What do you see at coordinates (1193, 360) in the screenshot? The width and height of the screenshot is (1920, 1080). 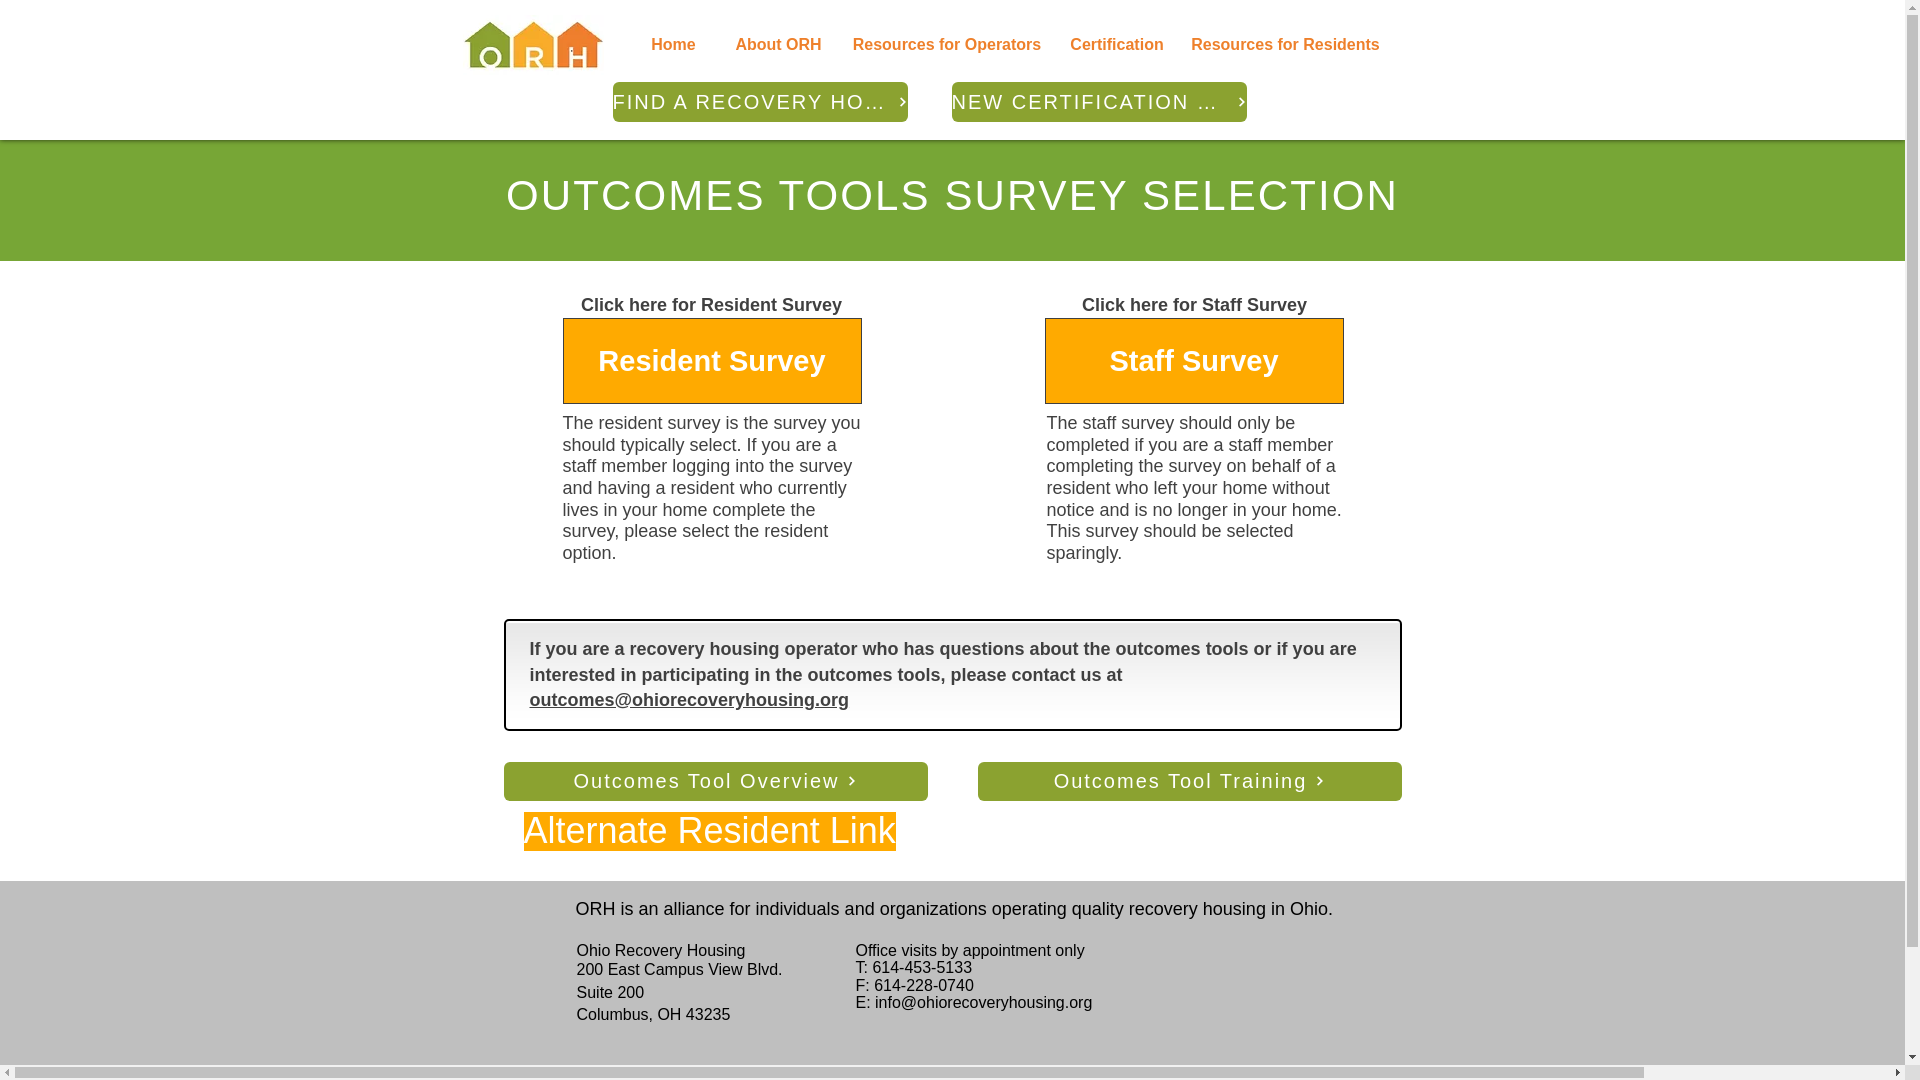 I see `Staff Survey` at bounding box center [1193, 360].